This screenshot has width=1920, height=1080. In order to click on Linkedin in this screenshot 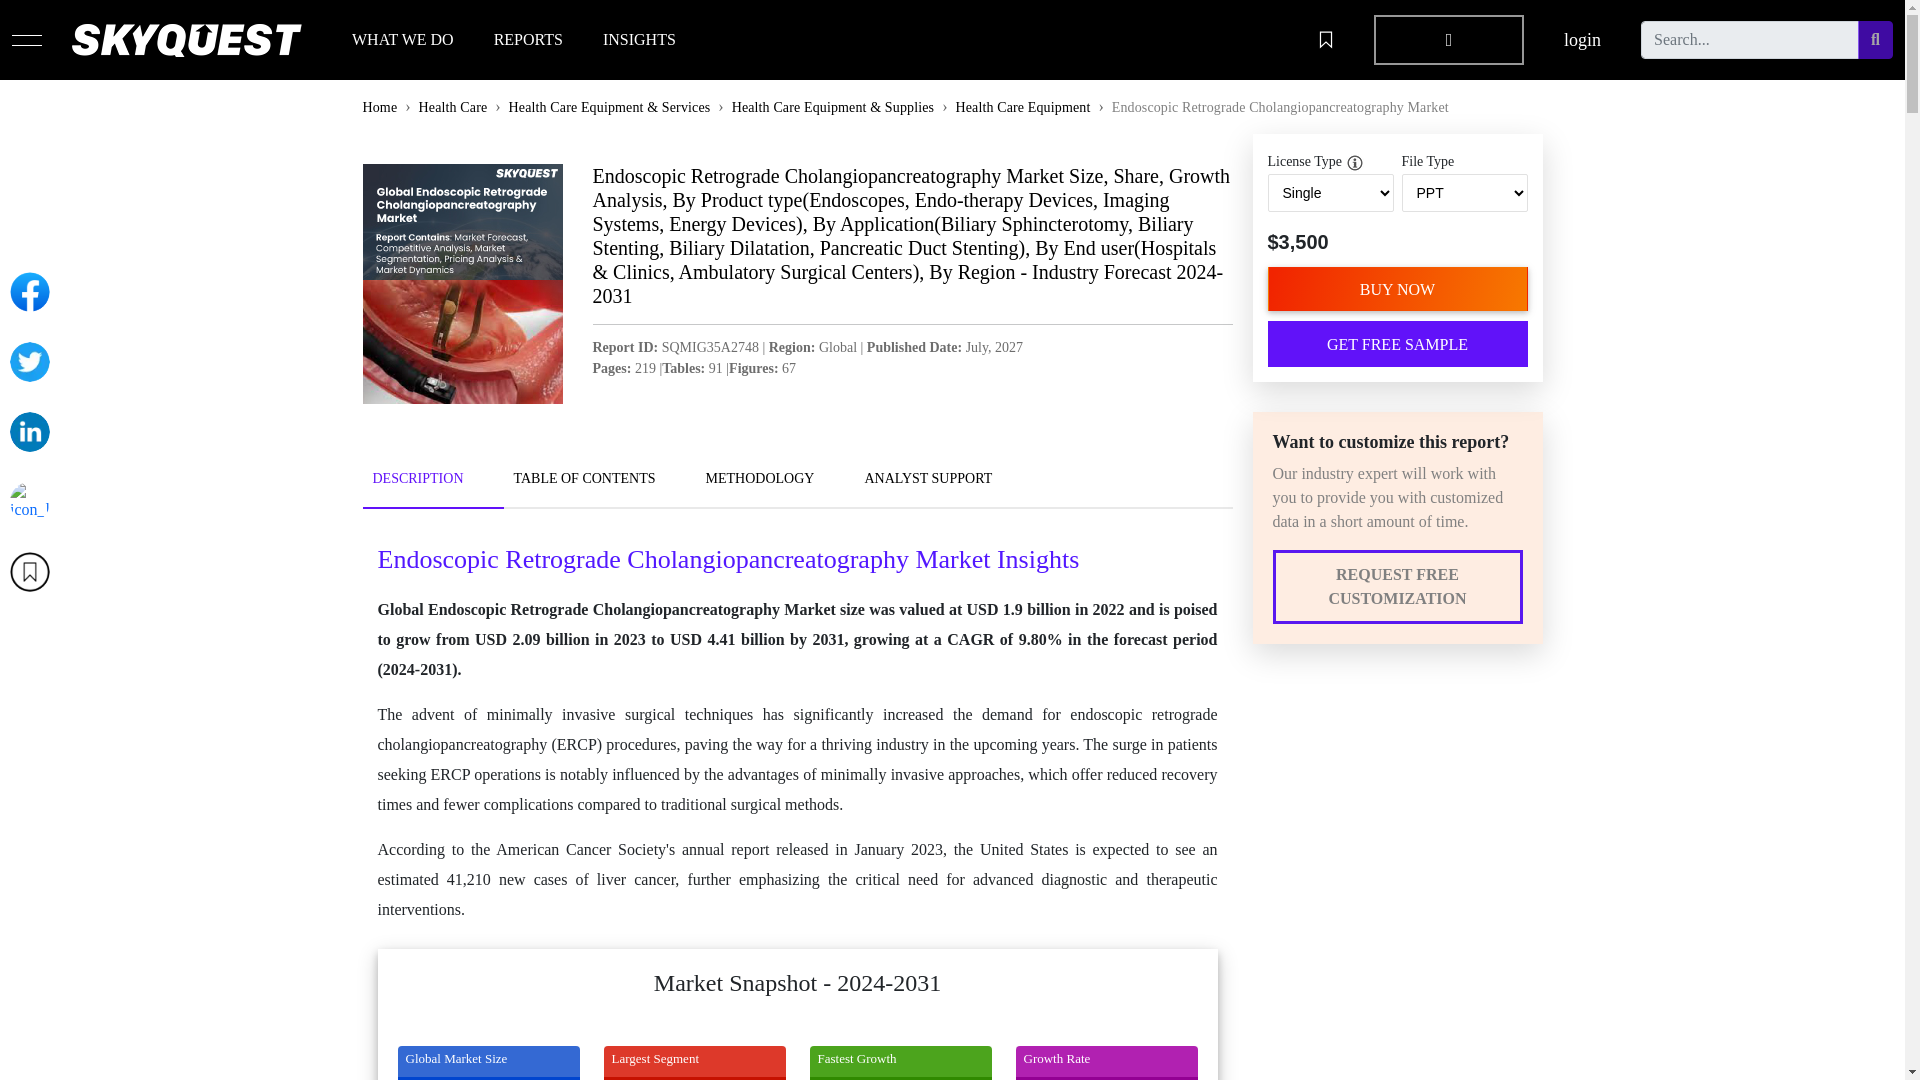, I will do `click(29, 432)`.